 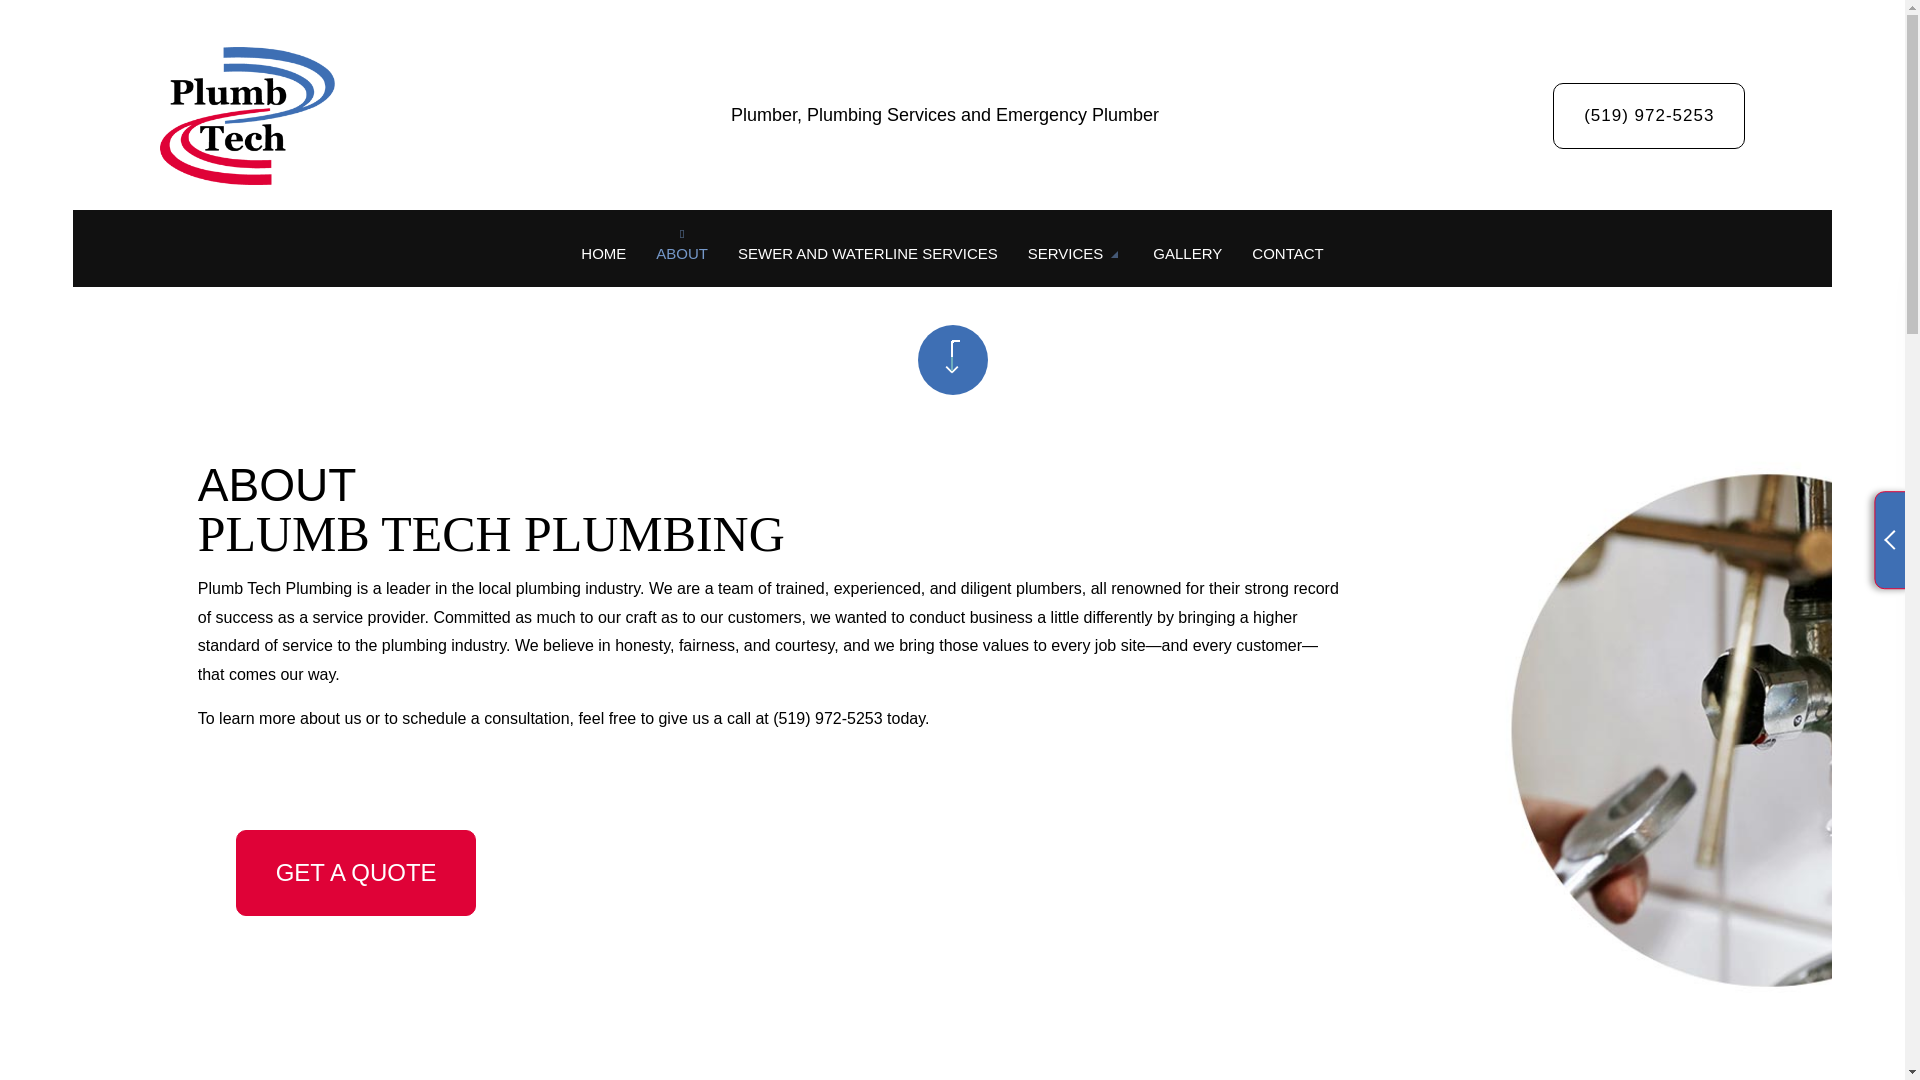 What do you see at coordinates (1187, 362) in the screenshot?
I see `COMMERCIAL PLUMBING` at bounding box center [1187, 362].